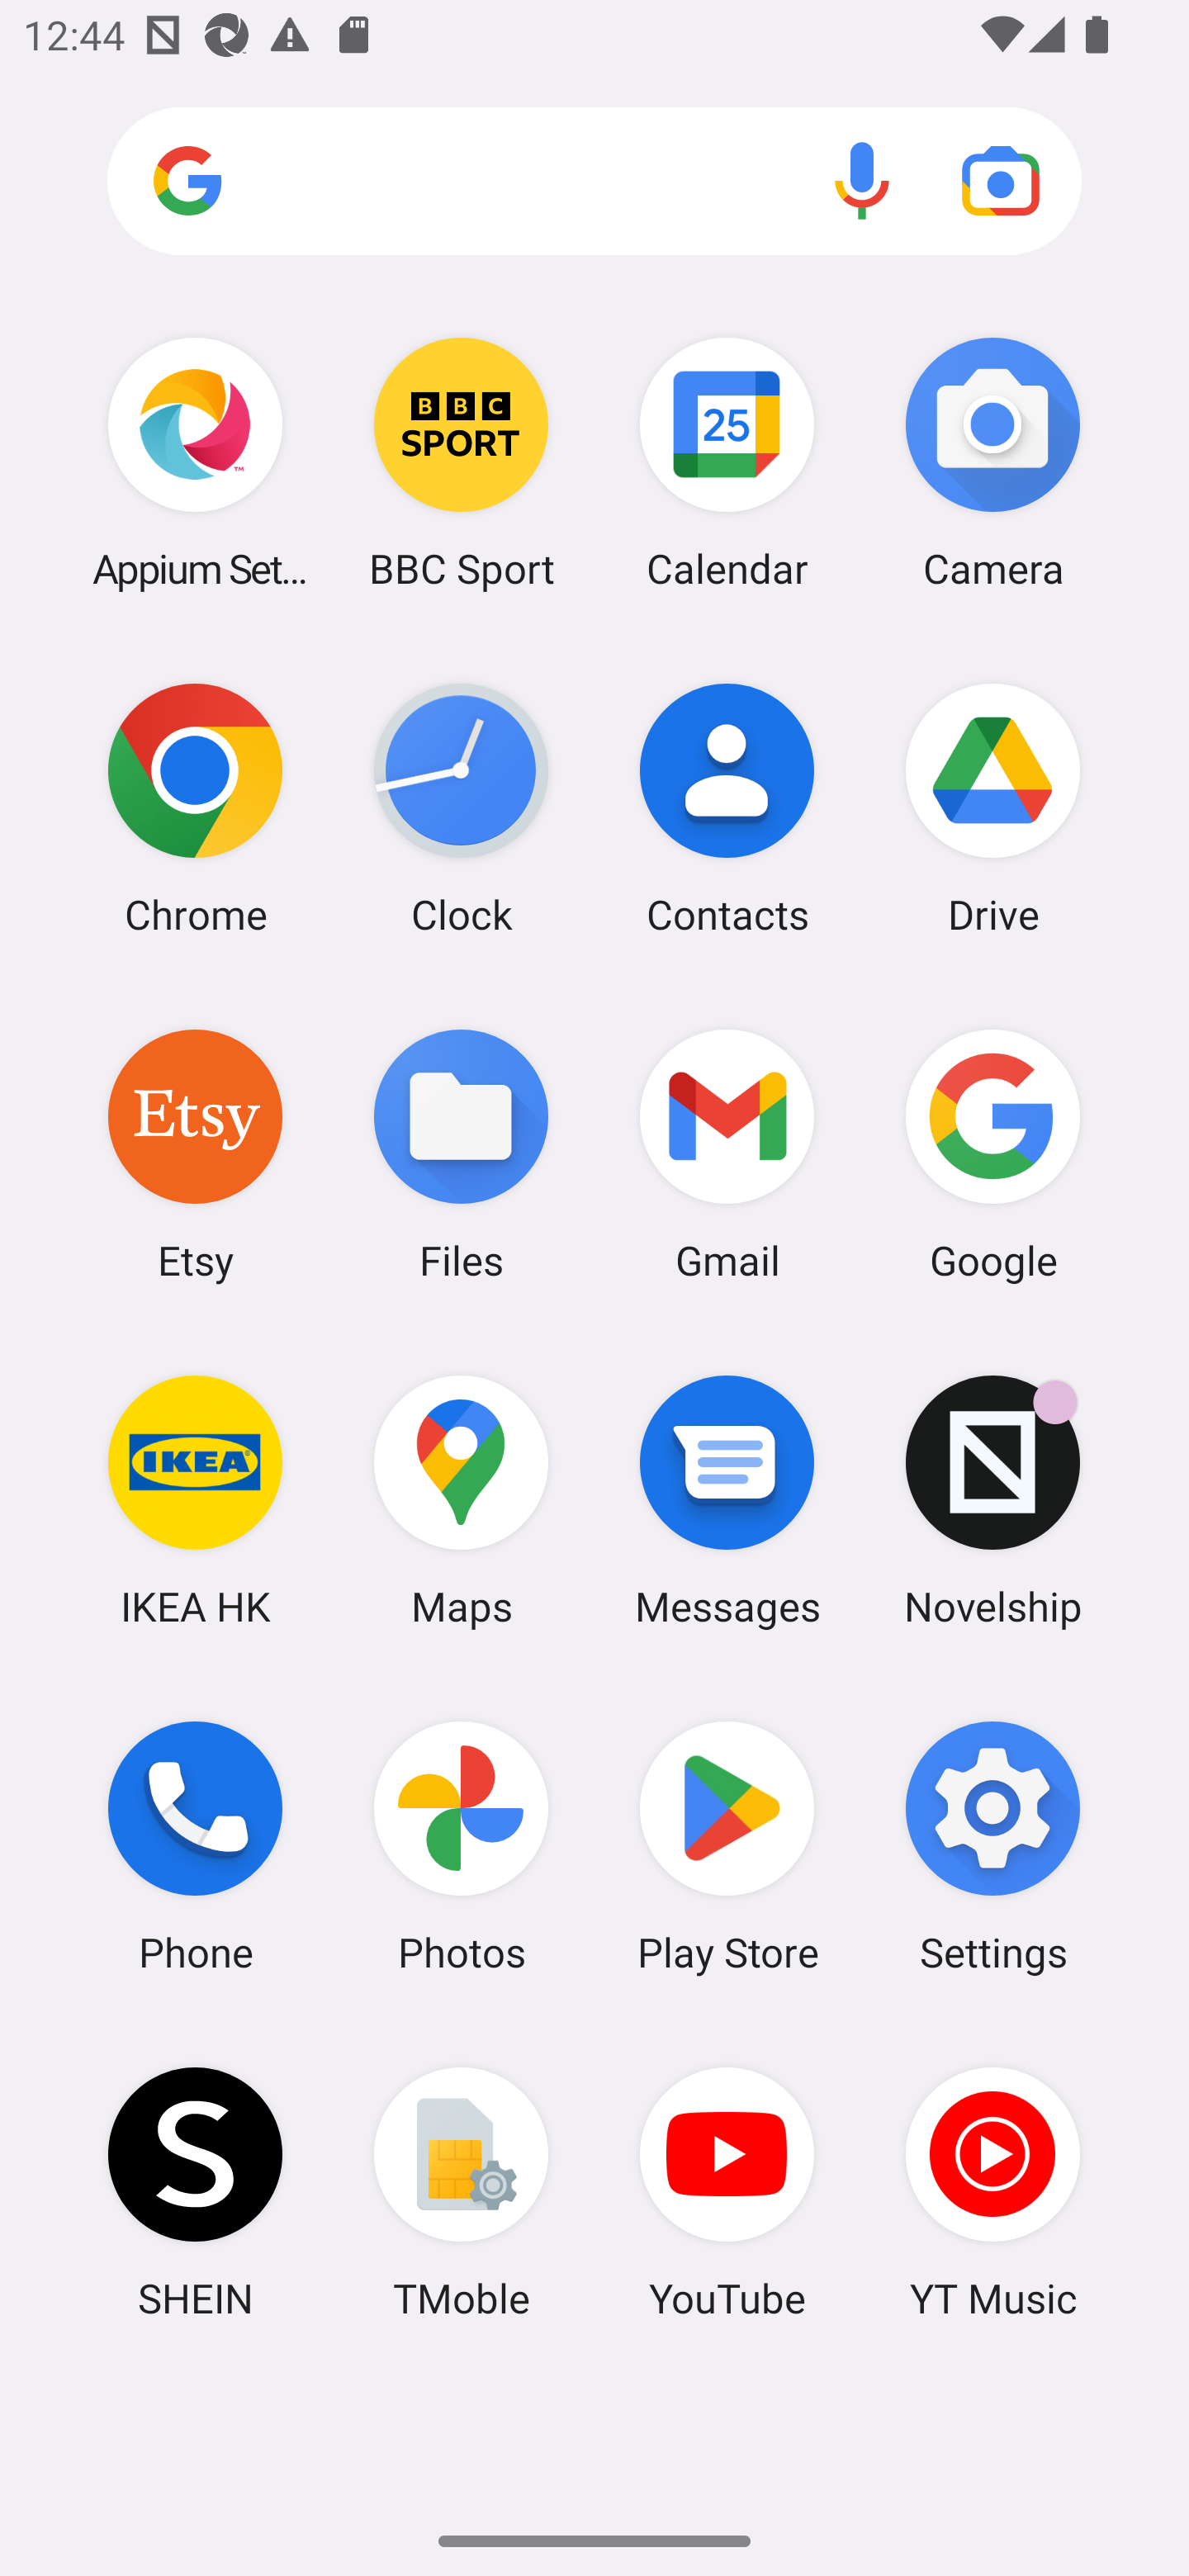 The image size is (1189, 2576). I want to click on Phone, so click(195, 1847).